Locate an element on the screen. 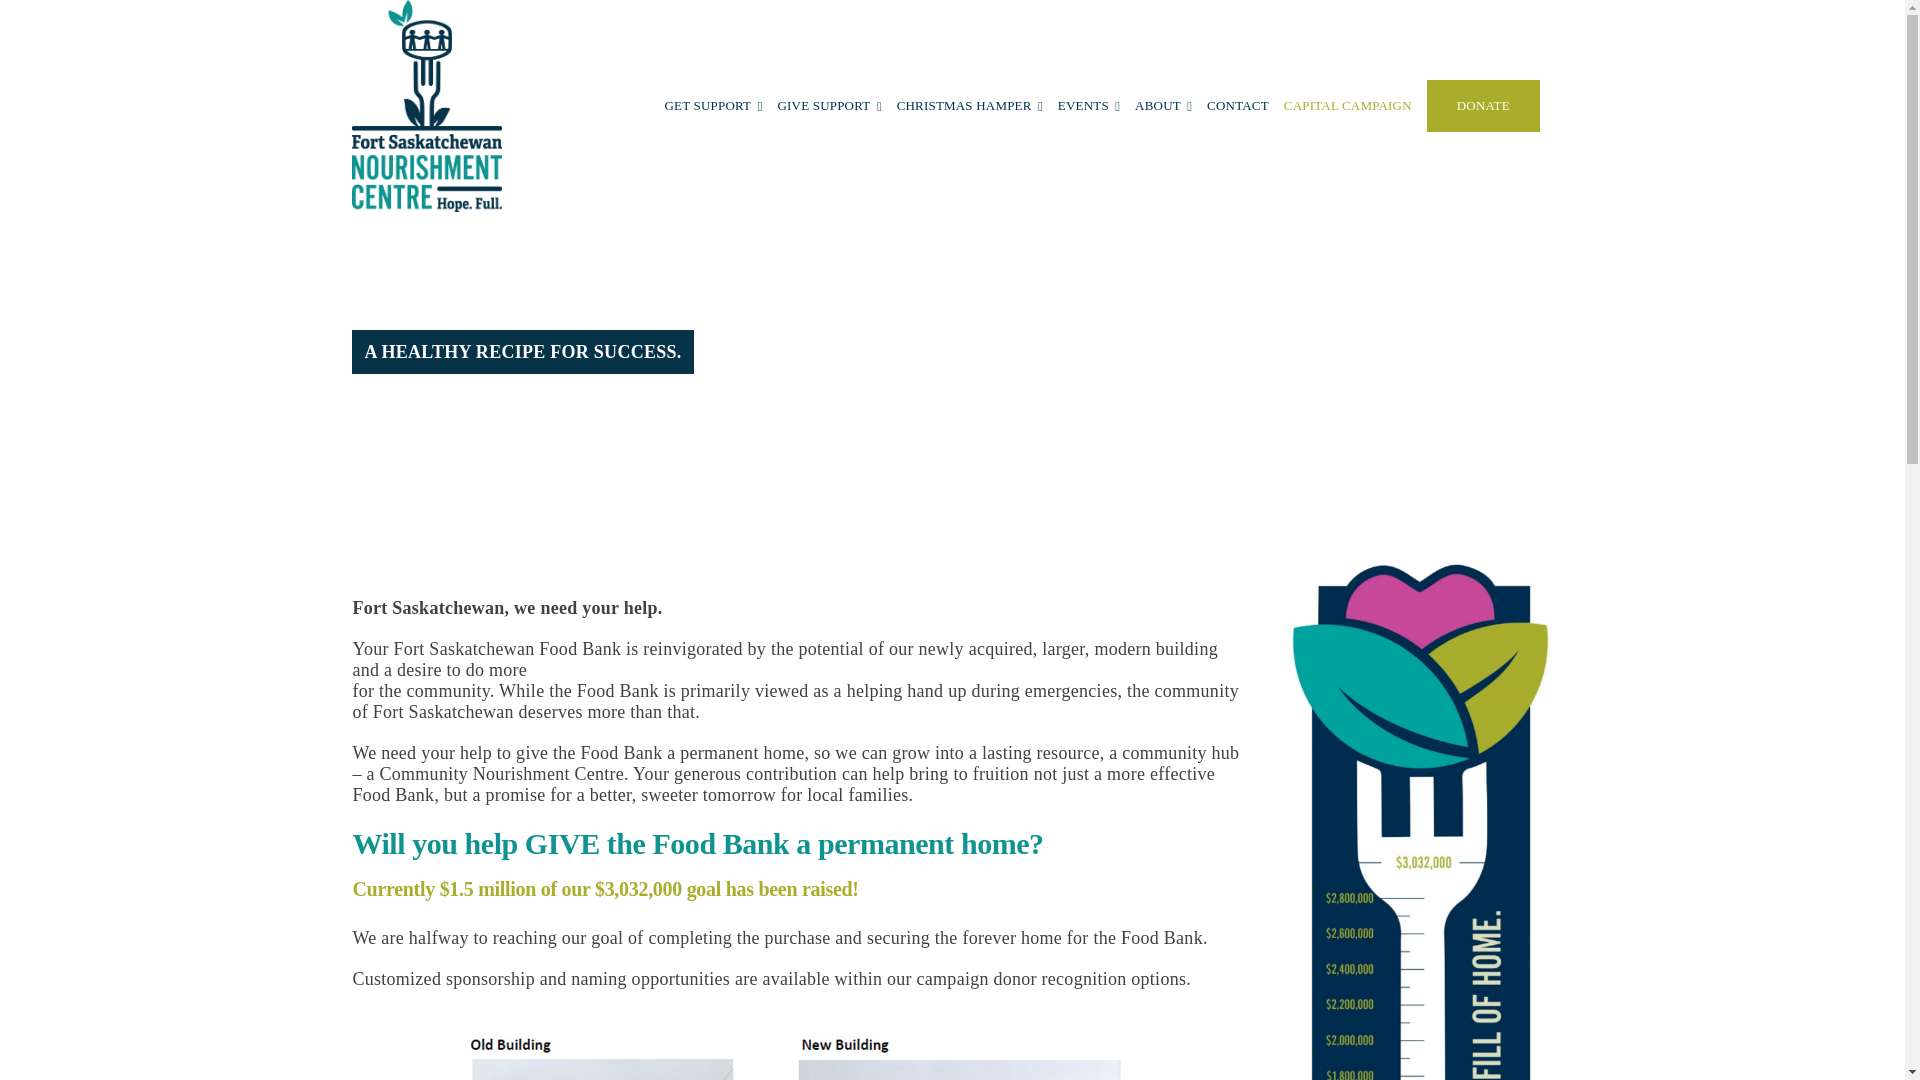 Image resolution: width=1920 pixels, height=1080 pixels. GET SUPPORT is located at coordinates (707, 105).